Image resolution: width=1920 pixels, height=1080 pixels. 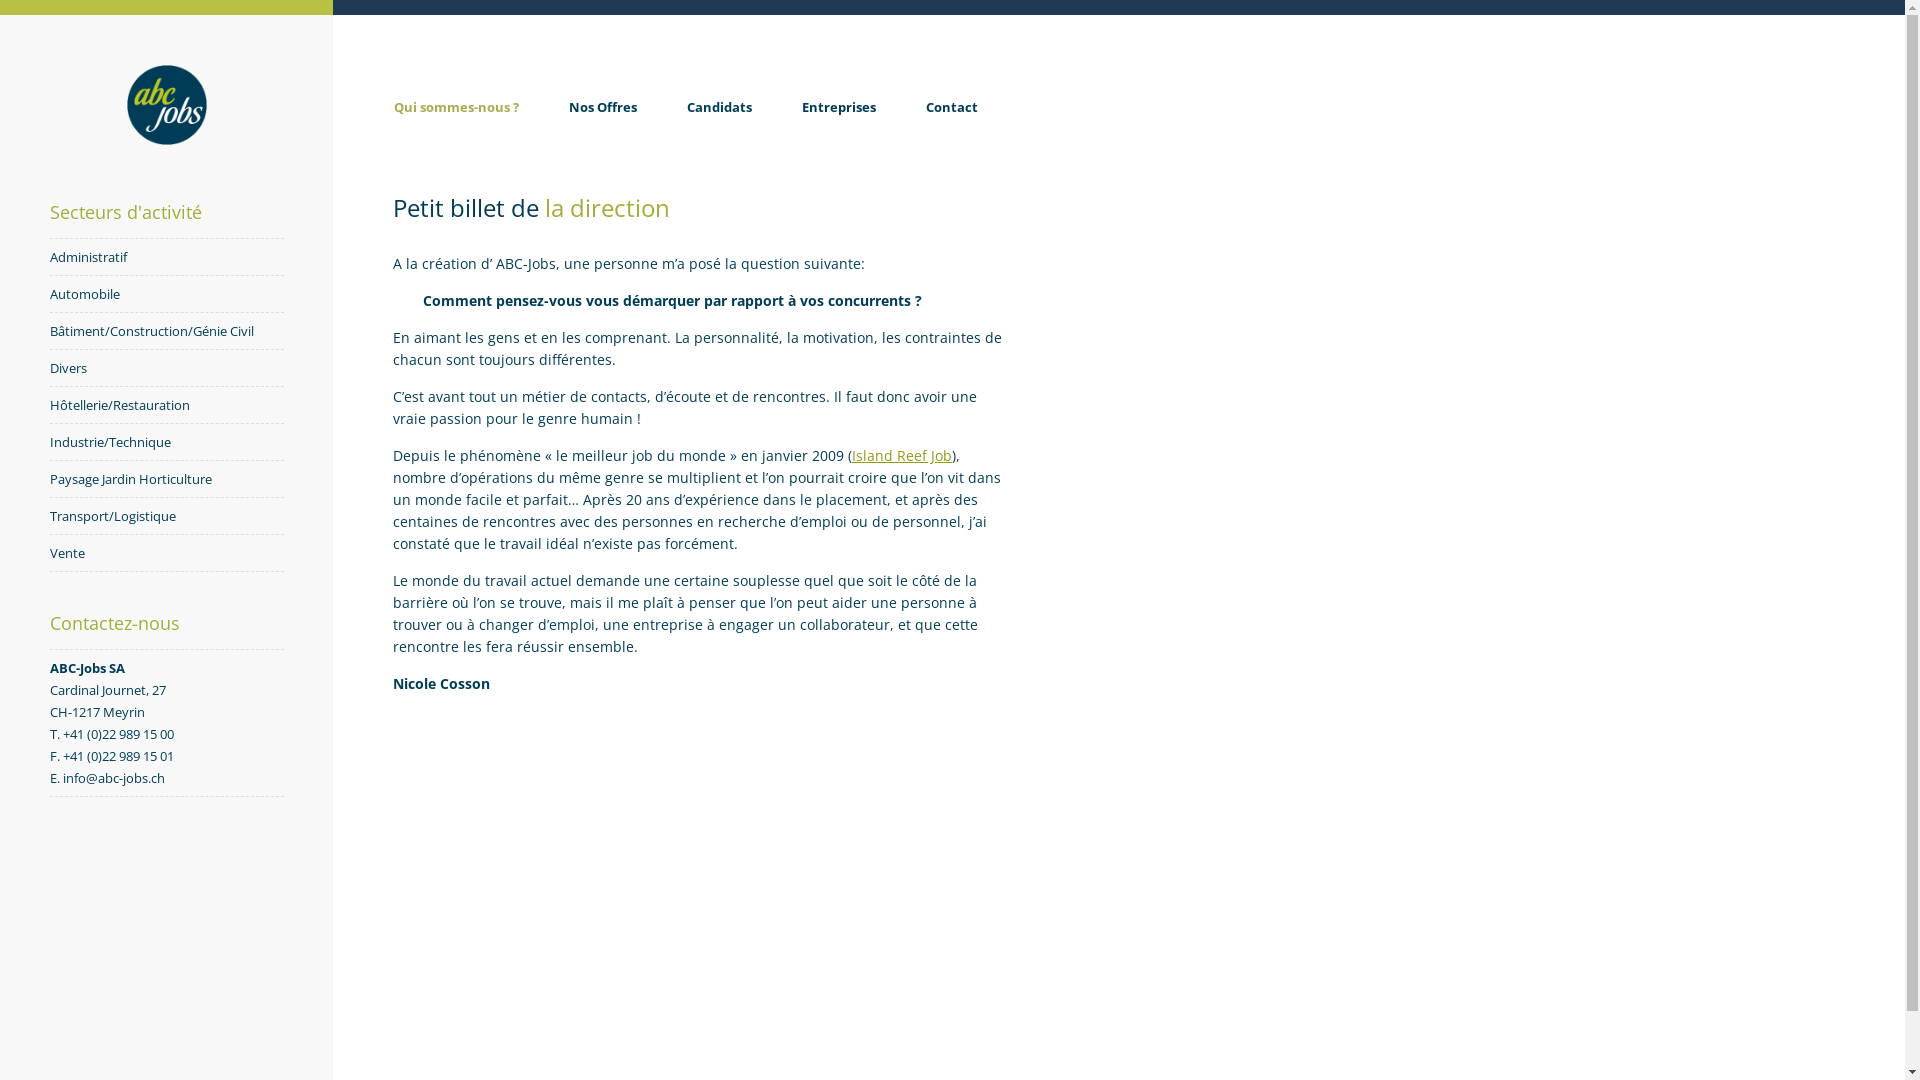 I want to click on Transport/Logistique, so click(x=113, y=516).